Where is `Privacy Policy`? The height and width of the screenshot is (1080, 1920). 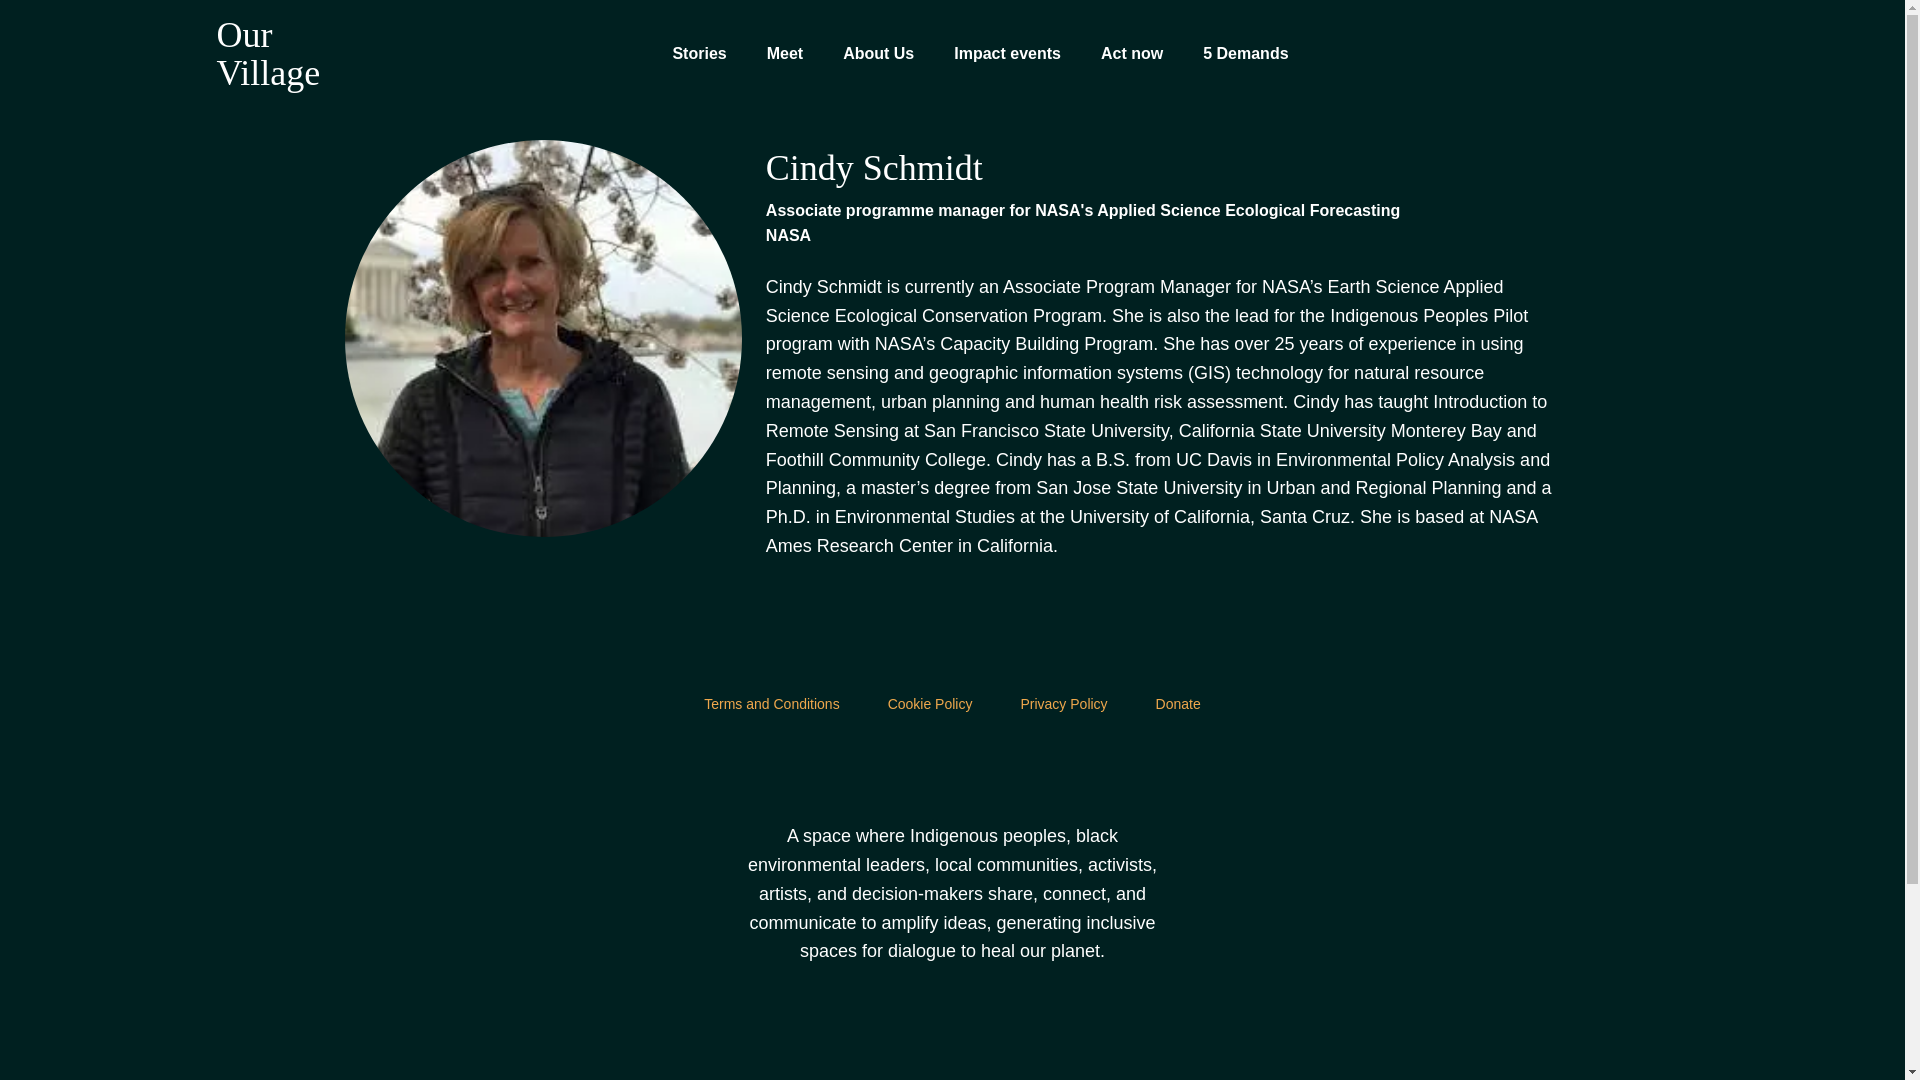
Privacy Policy is located at coordinates (1063, 703).